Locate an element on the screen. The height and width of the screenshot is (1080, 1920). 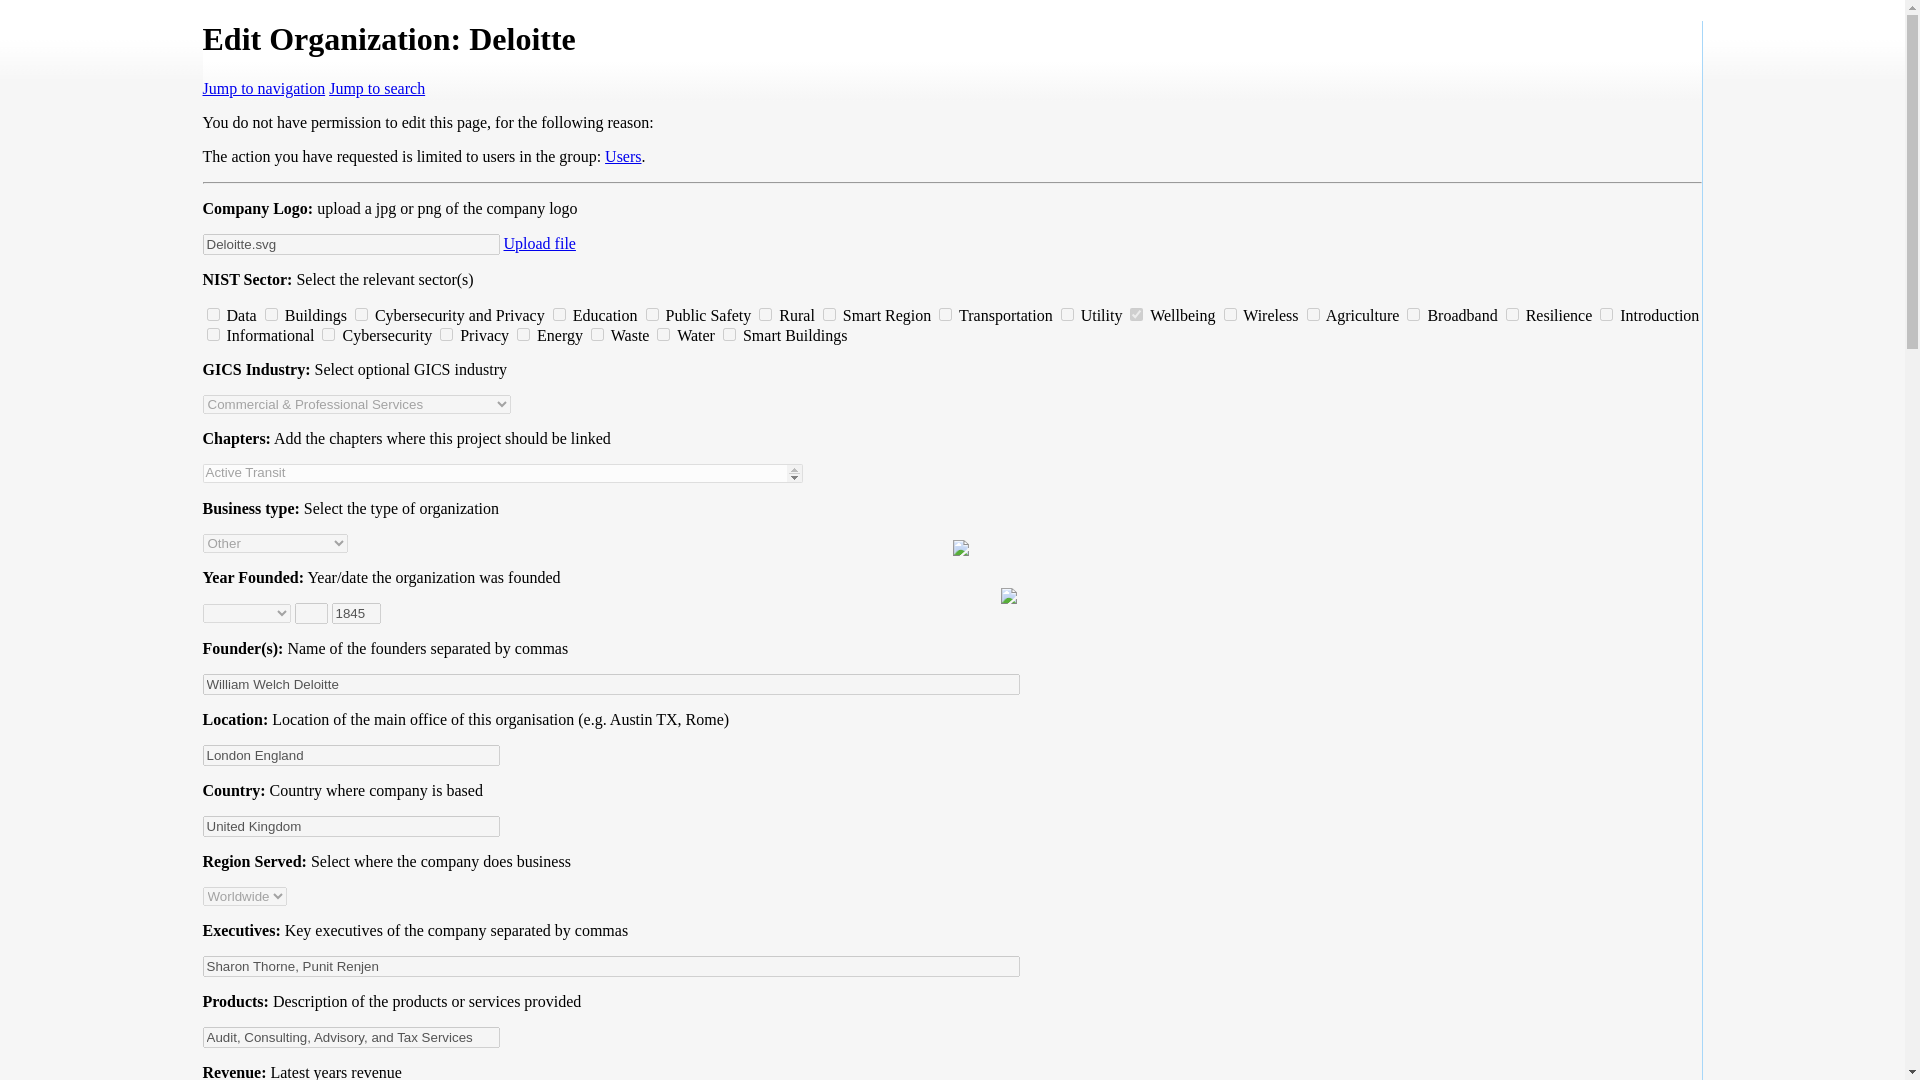
Upload file is located at coordinates (540, 243).